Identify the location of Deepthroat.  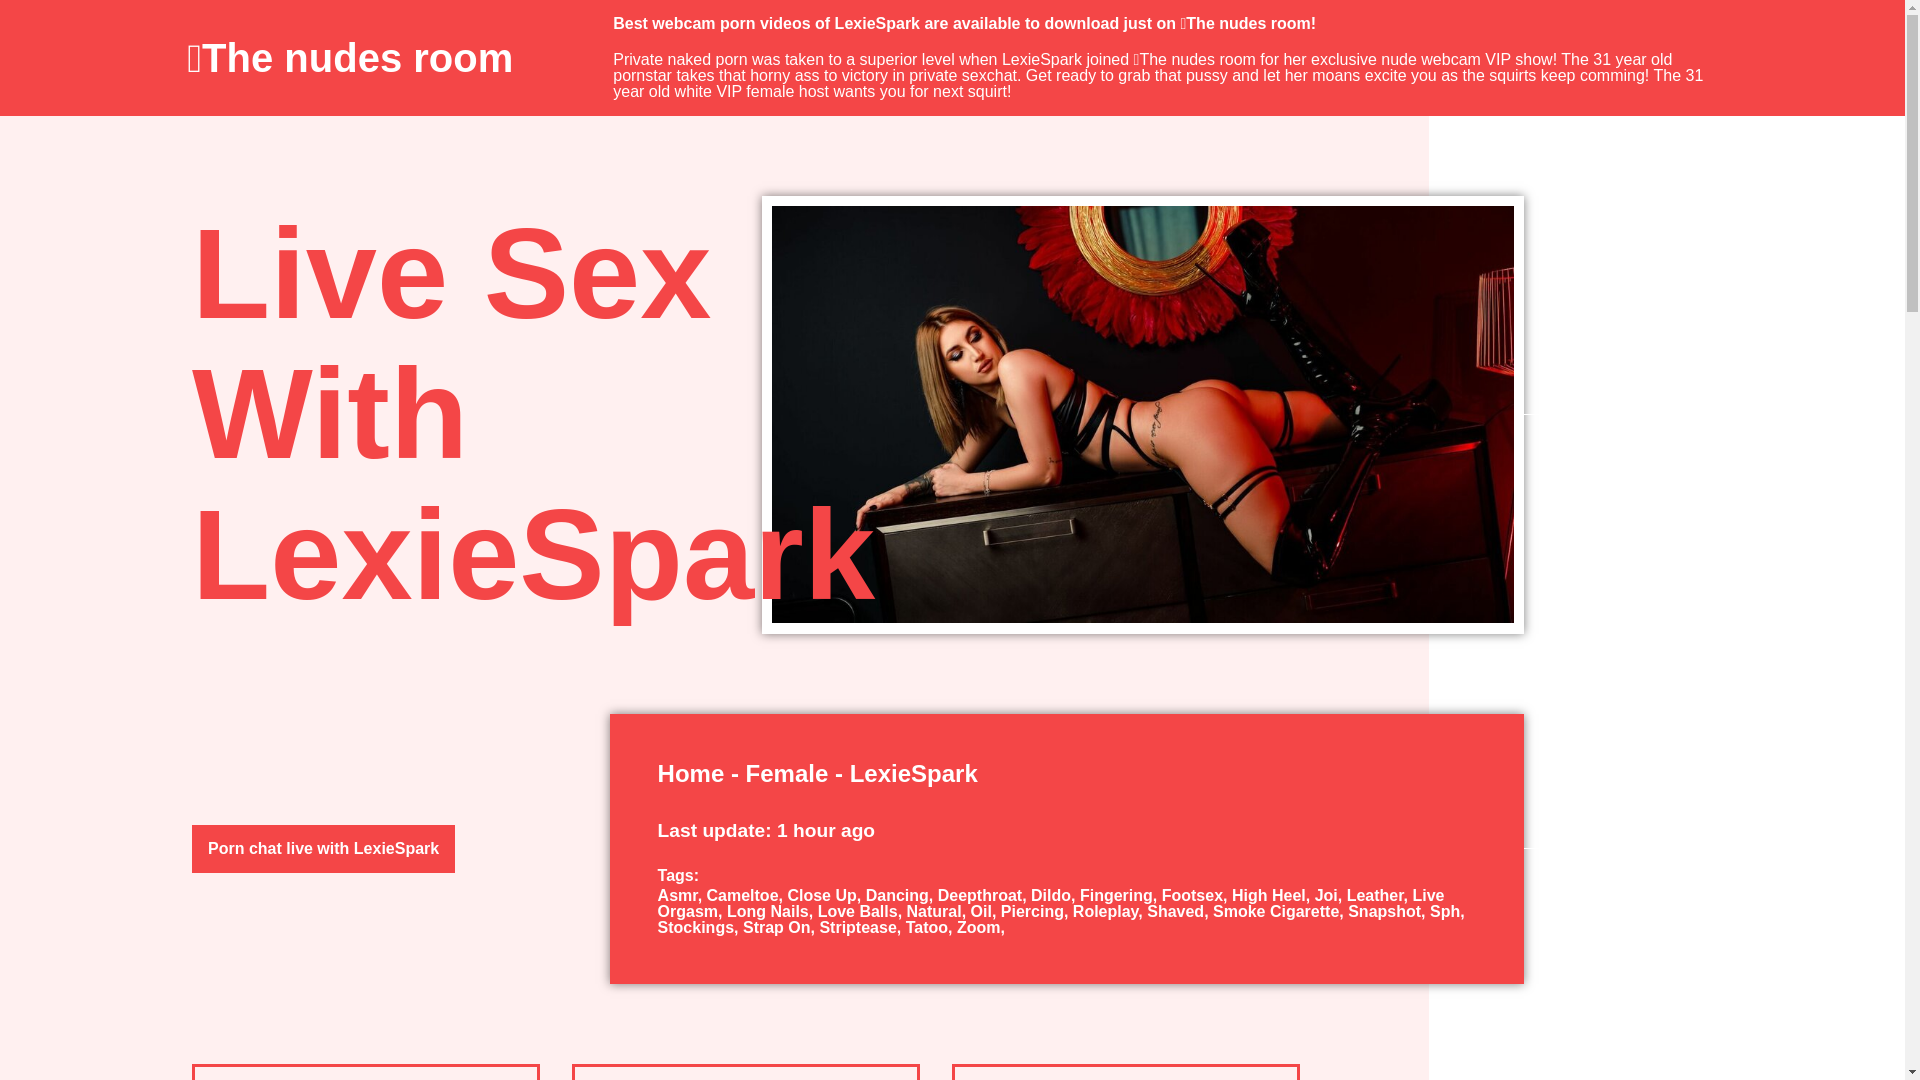
(984, 894).